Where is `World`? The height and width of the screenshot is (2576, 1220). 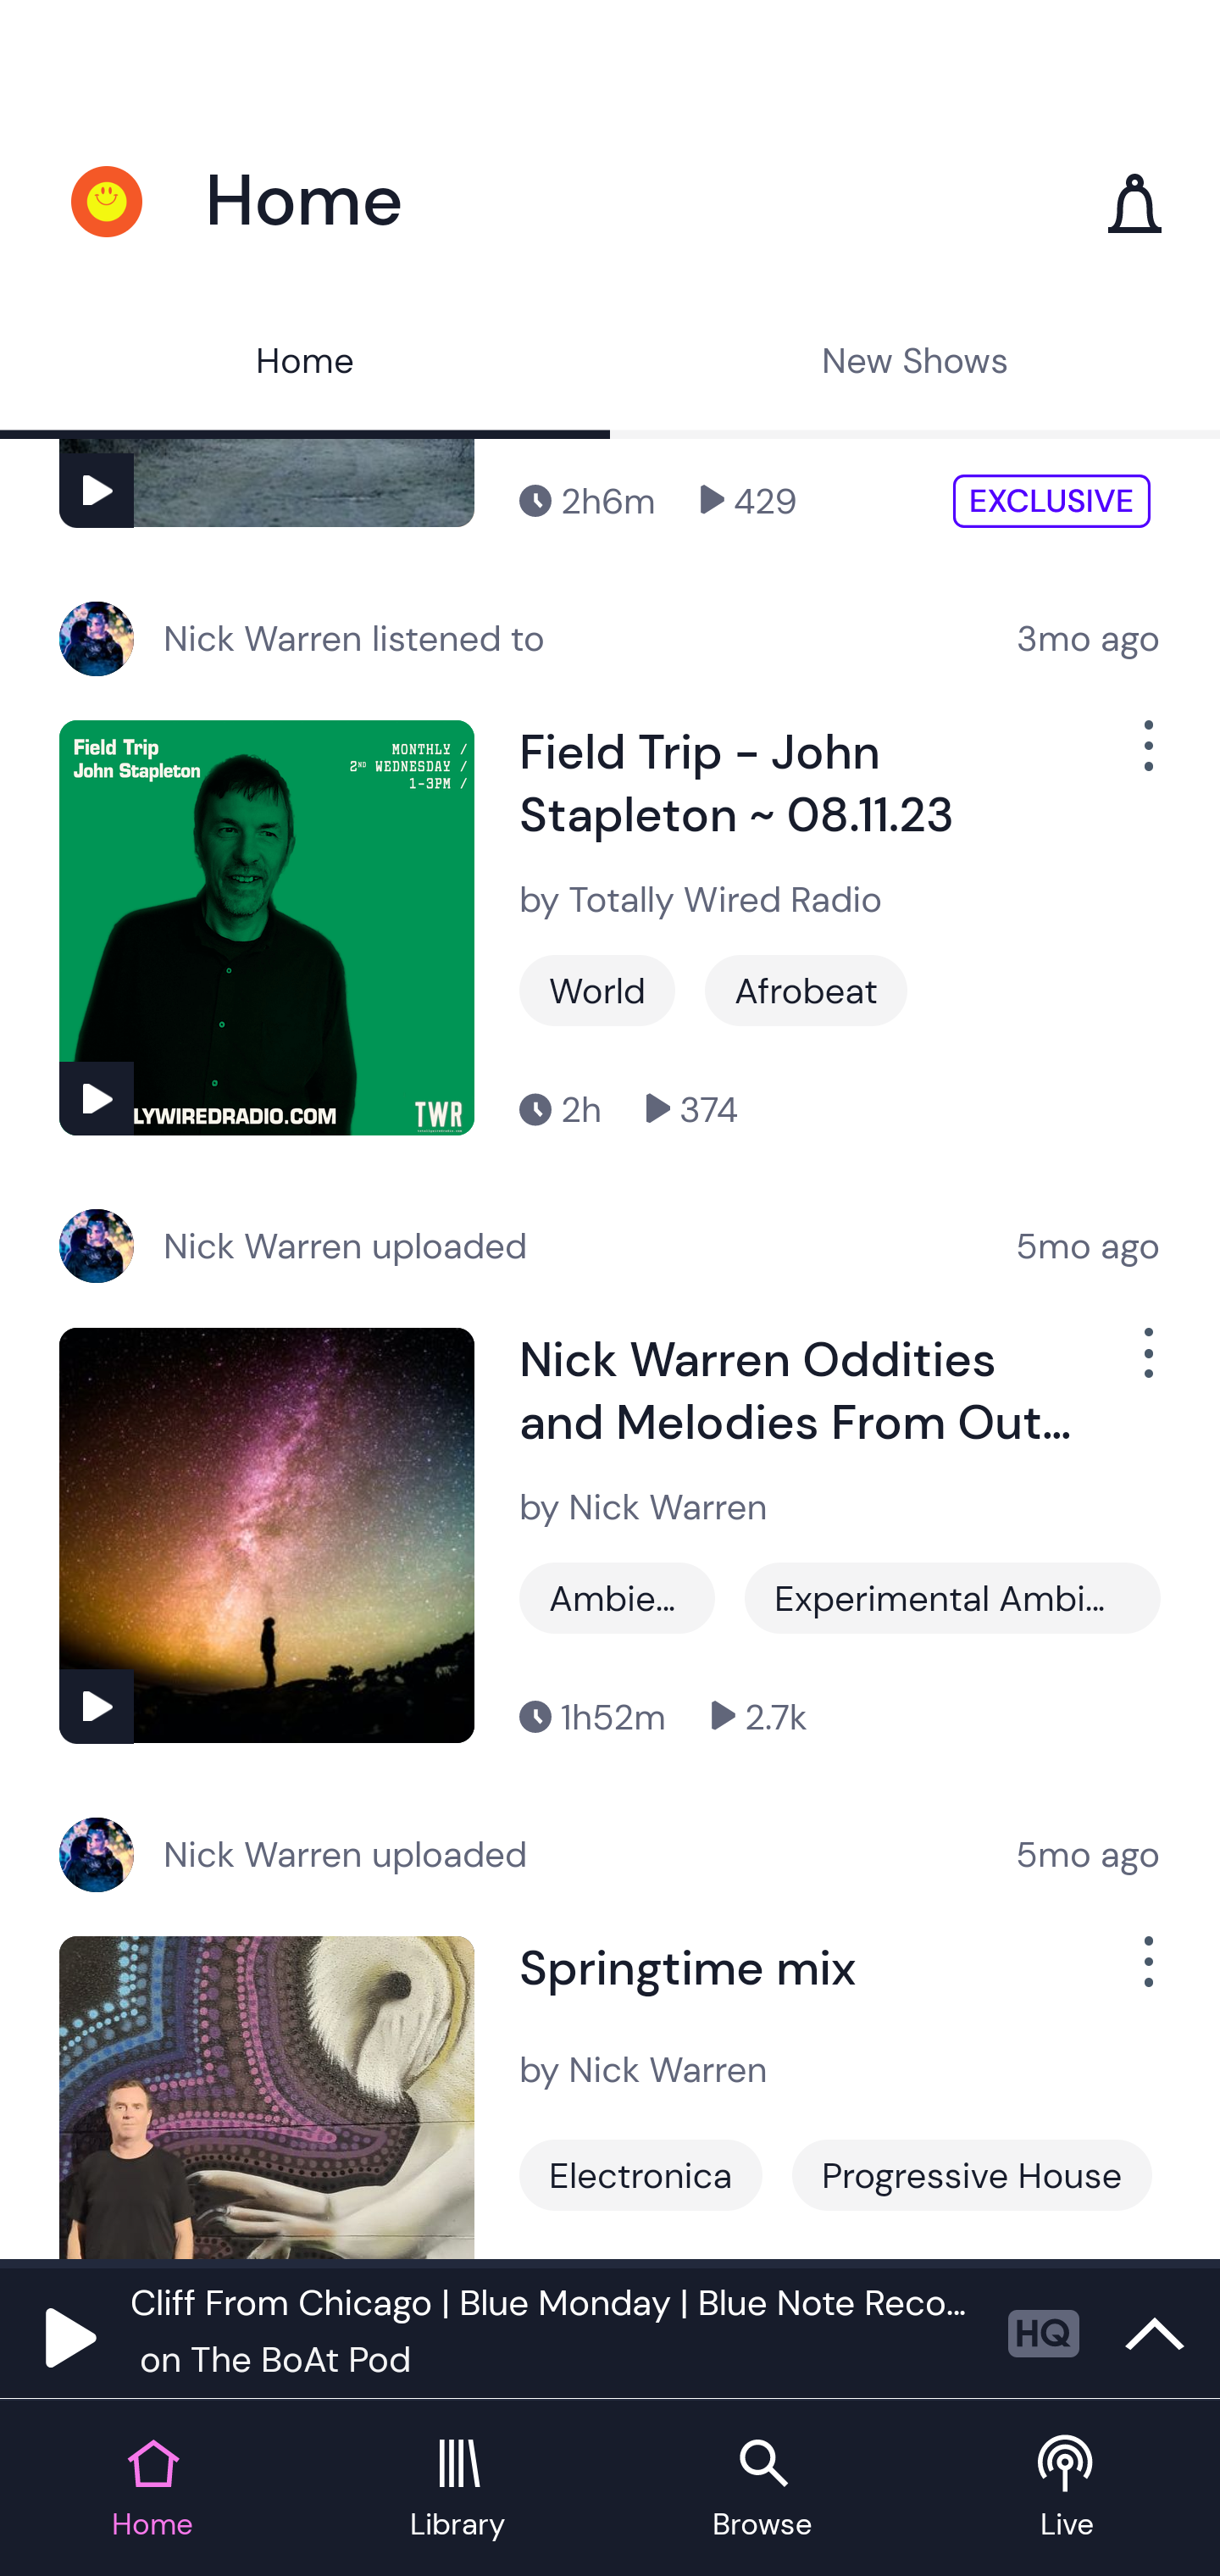 World is located at coordinates (596, 990).